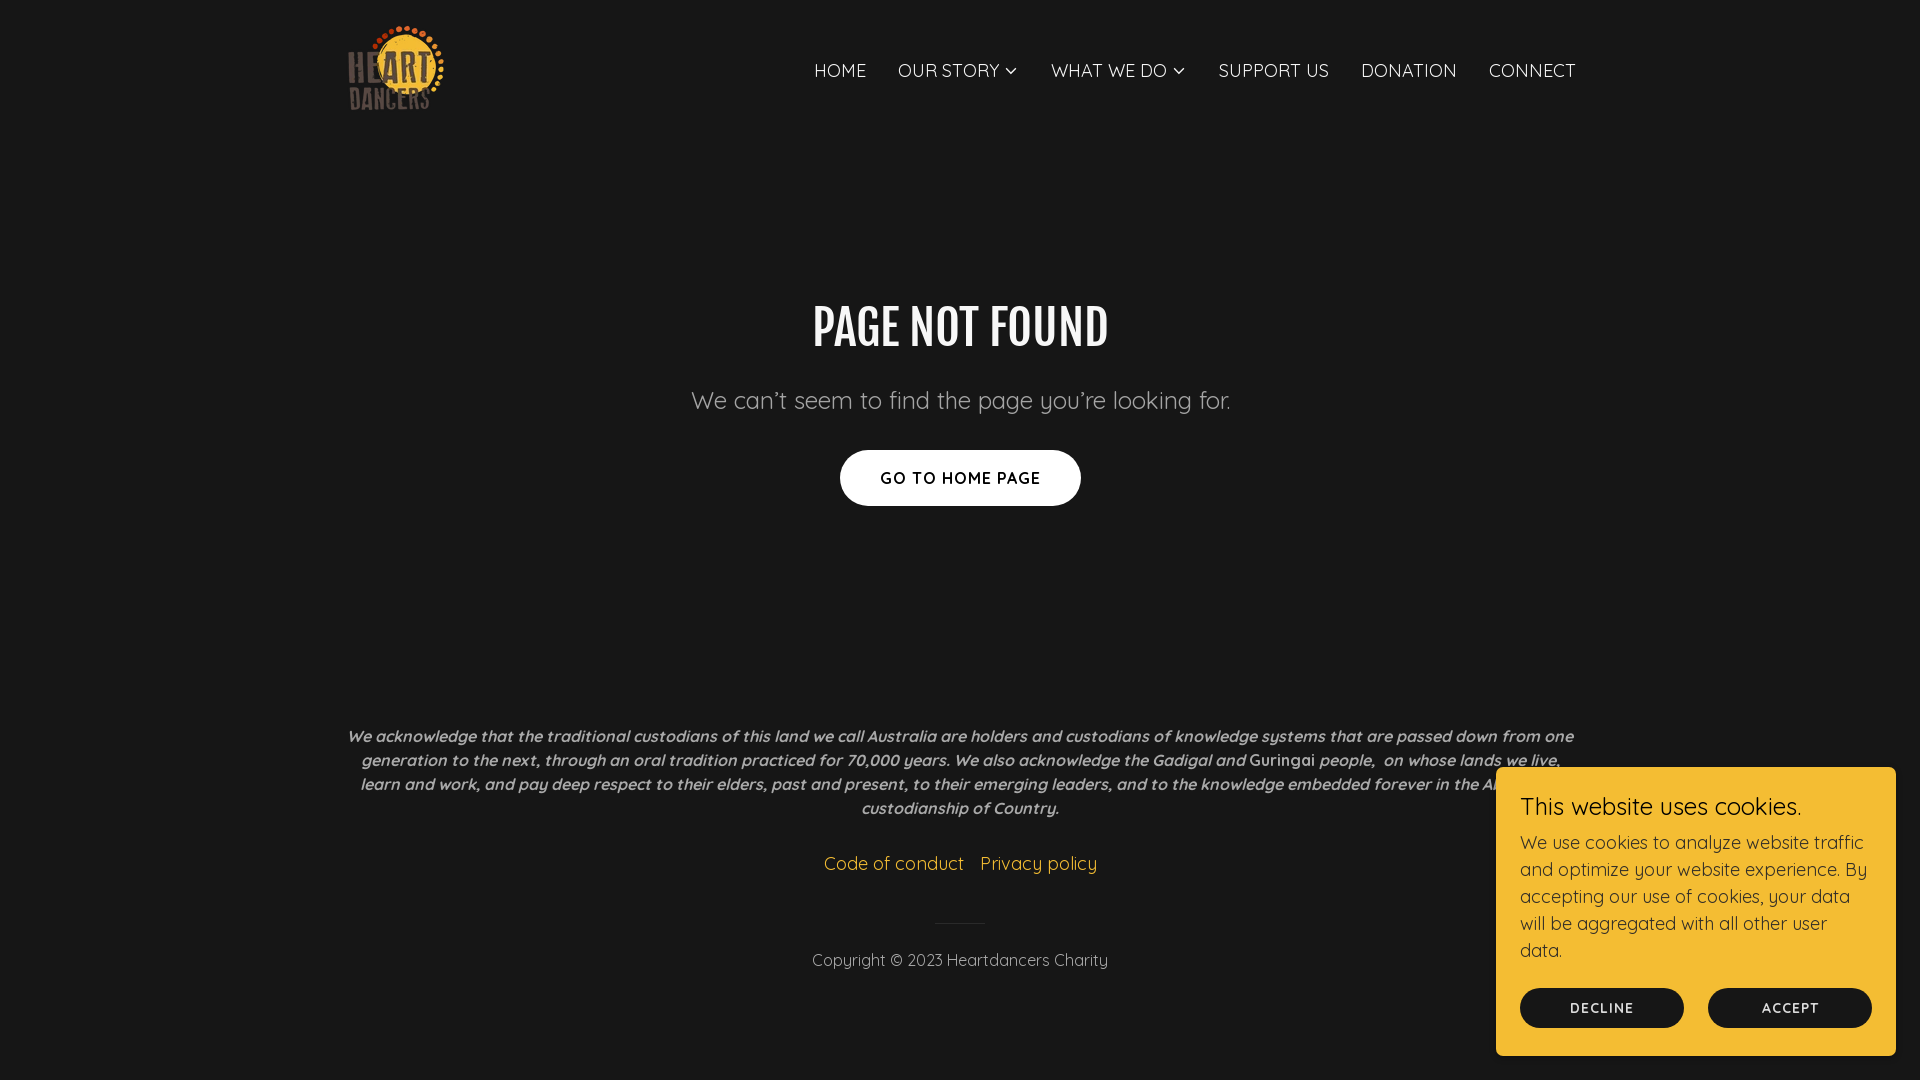 Image resolution: width=1920 pixels, height=1080 pixels. What do you see at coordinates (1119, 70) in the screenshot?
I see `WHAT WE DO` at bounding box center [1119, 70].